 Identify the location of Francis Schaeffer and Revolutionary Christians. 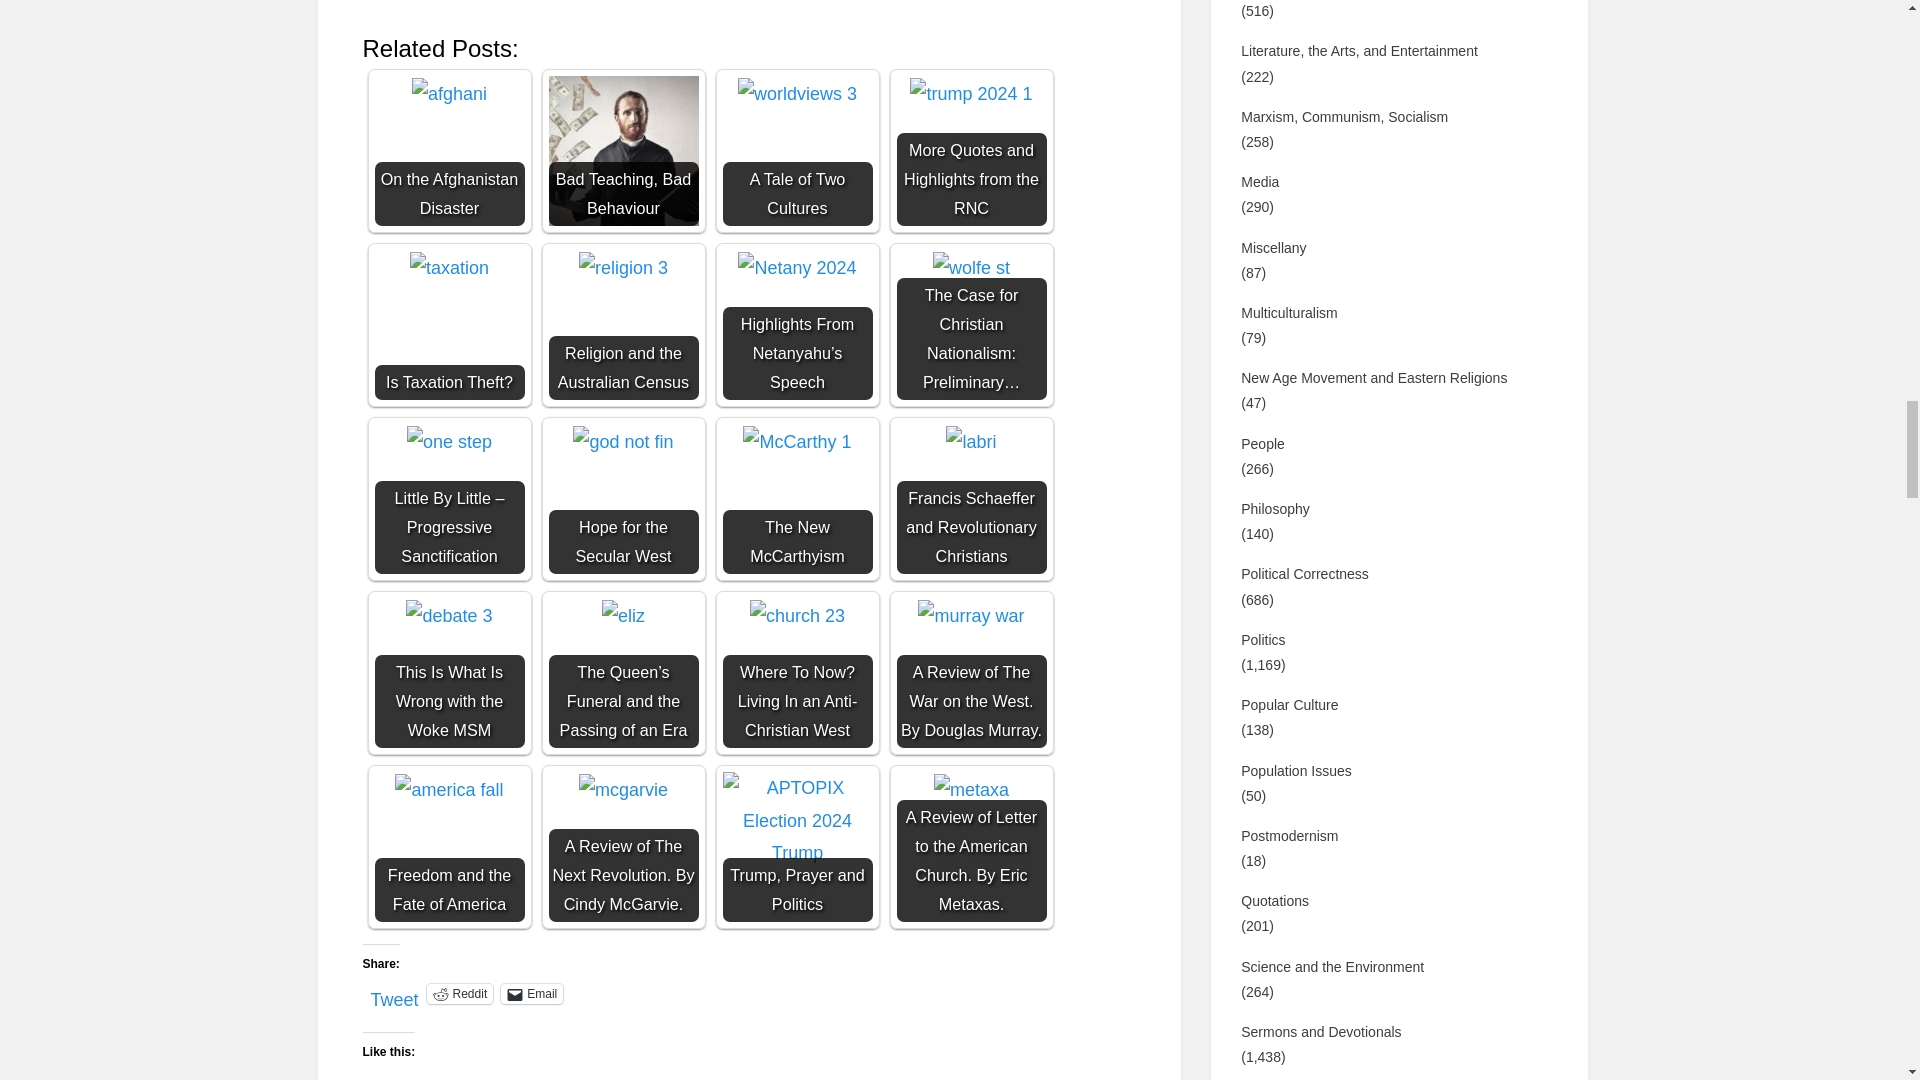
(971, 441).